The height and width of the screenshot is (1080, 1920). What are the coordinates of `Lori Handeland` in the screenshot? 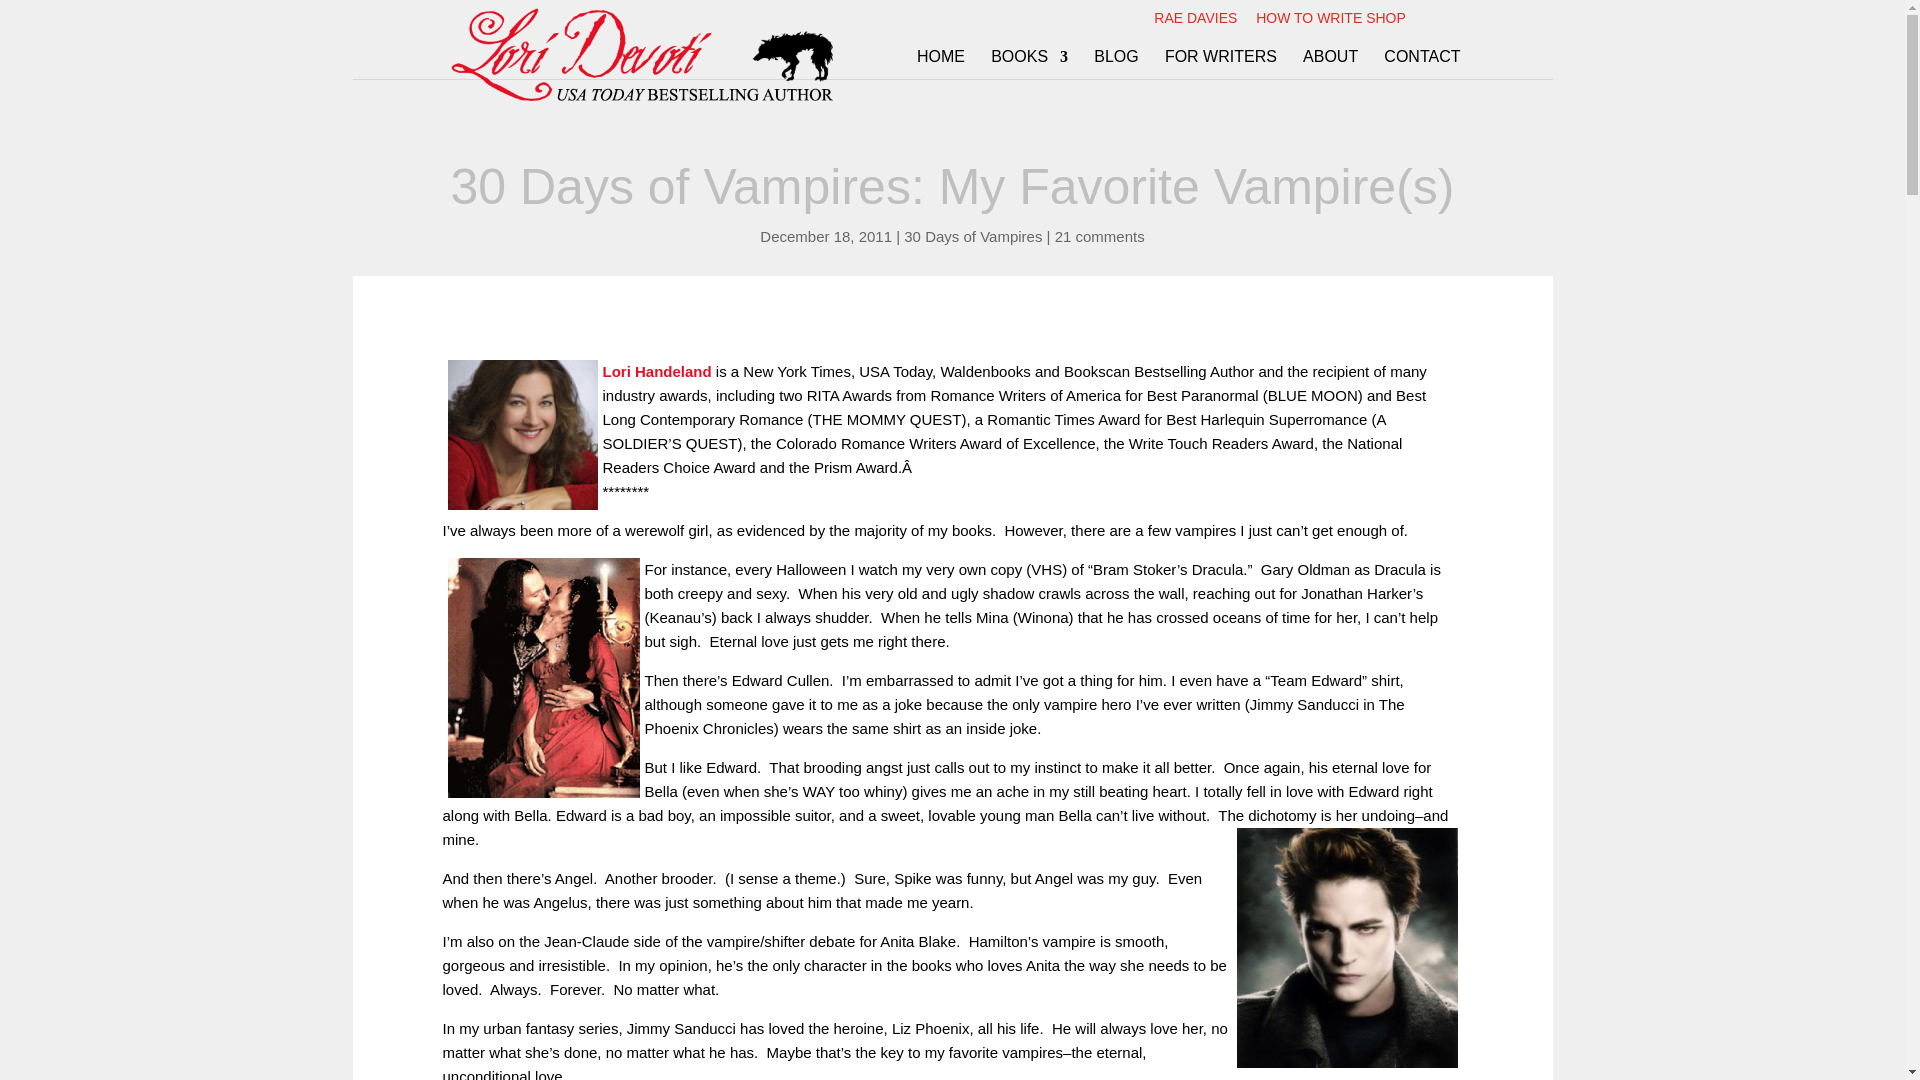 It's located at (522, 434).